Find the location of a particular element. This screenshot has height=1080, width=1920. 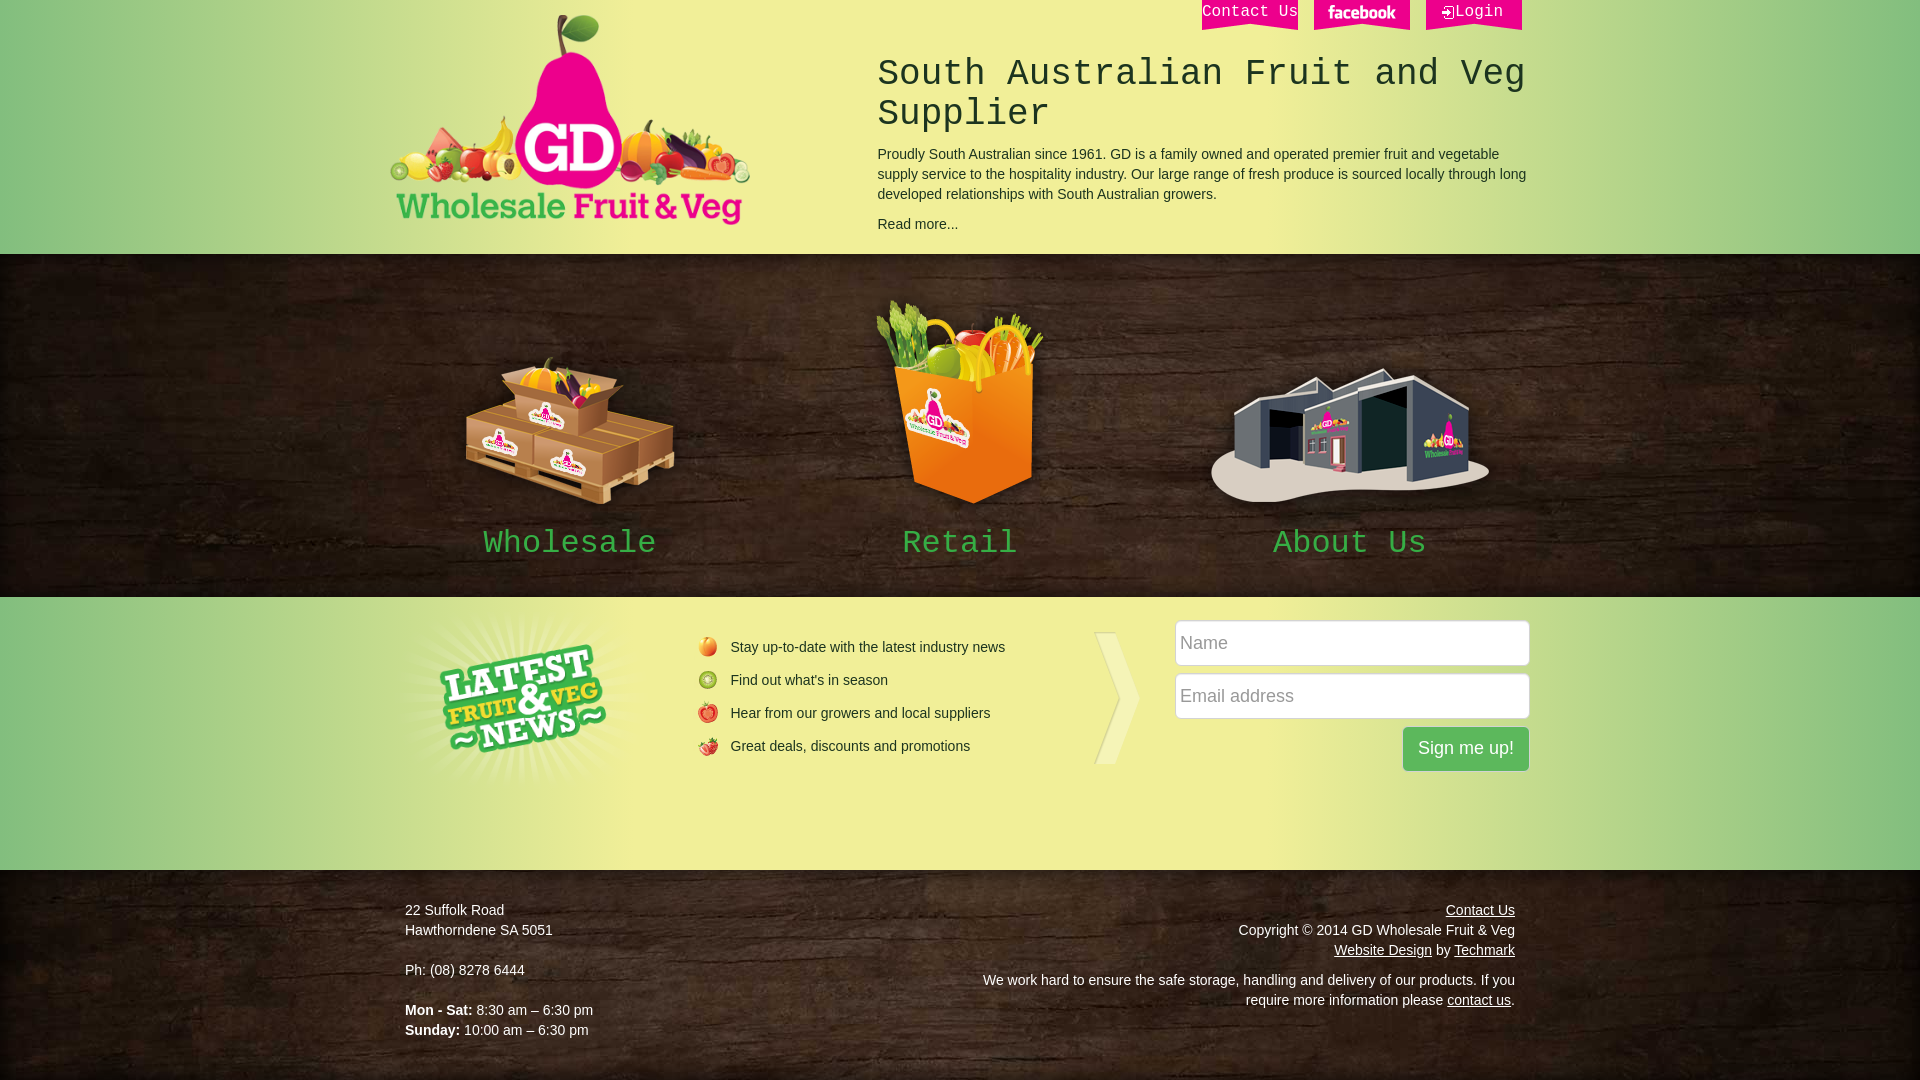

Wholesale is located at coordinates (570, 452).